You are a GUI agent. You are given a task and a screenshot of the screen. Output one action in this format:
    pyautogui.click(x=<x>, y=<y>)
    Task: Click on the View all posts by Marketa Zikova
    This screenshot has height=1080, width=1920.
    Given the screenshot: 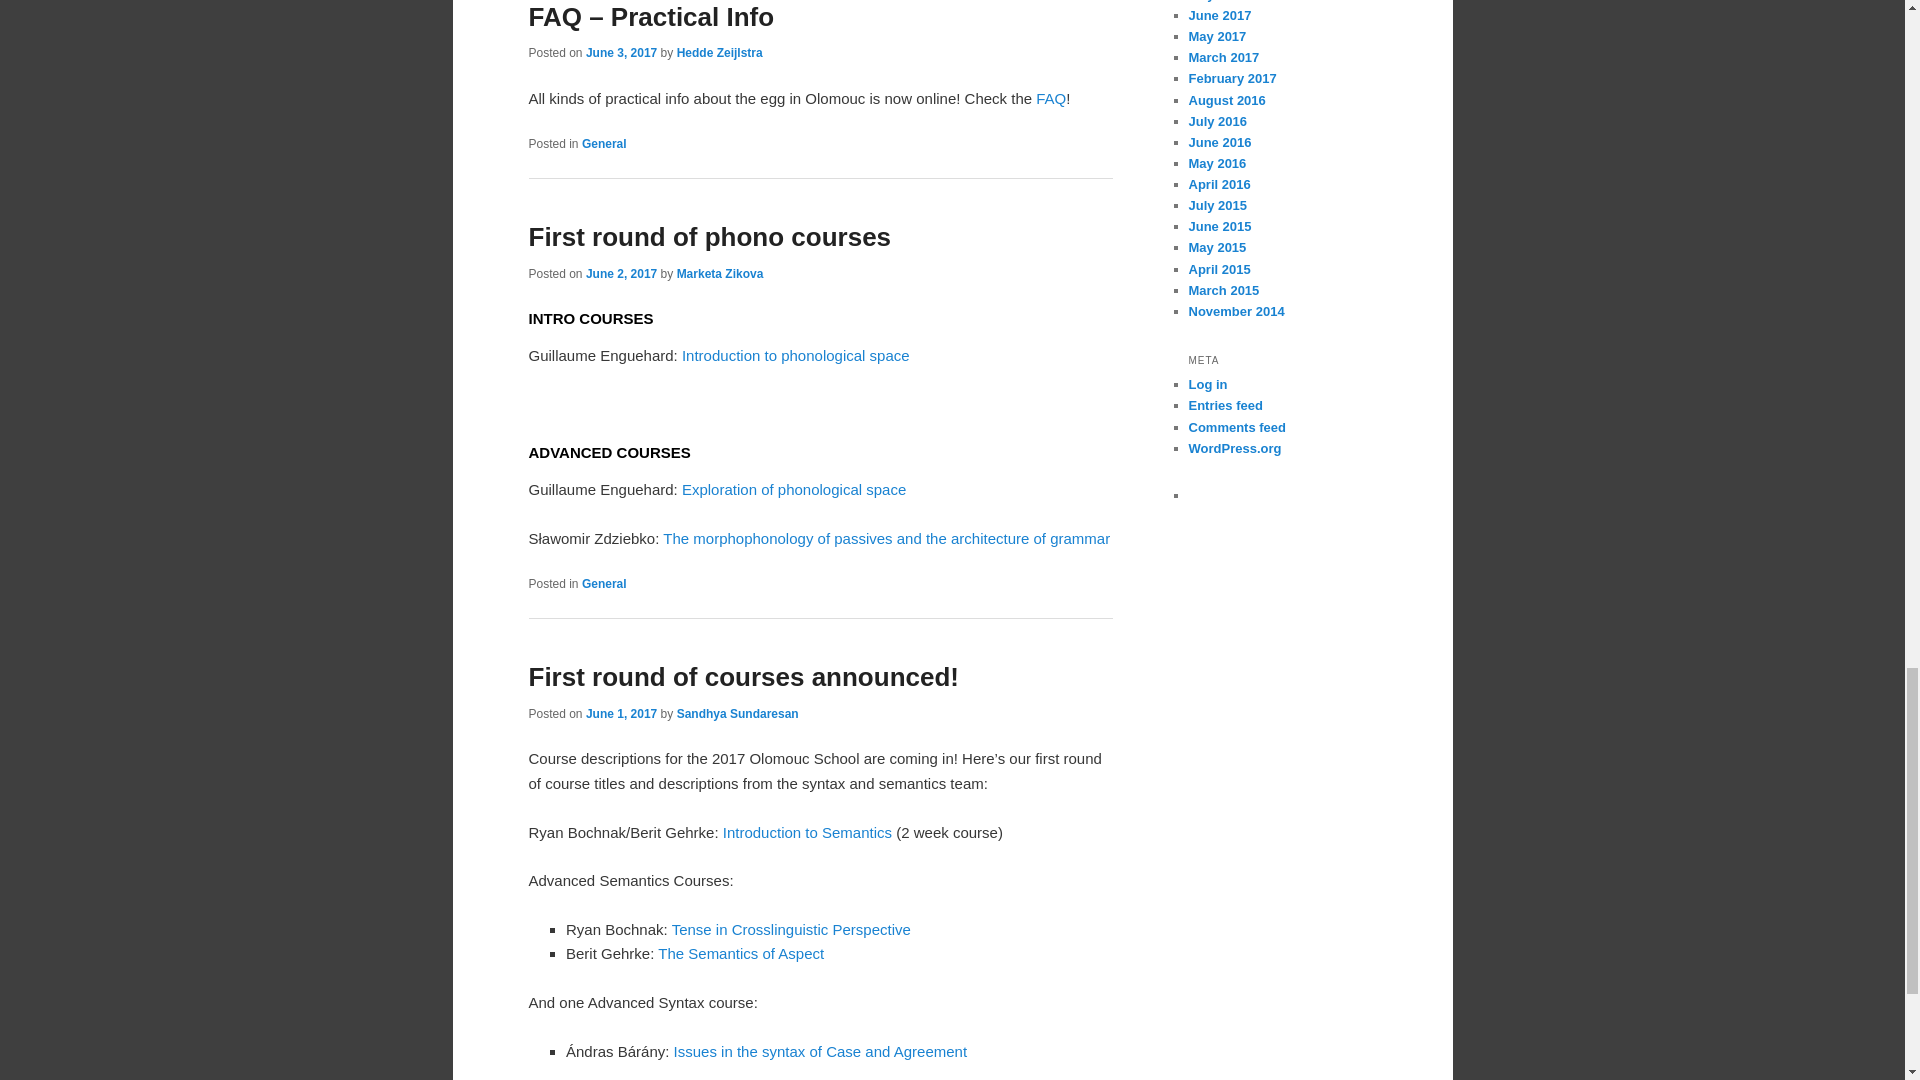 What is the action you would take?
    pyautogui.click(x=720, y=273)
    